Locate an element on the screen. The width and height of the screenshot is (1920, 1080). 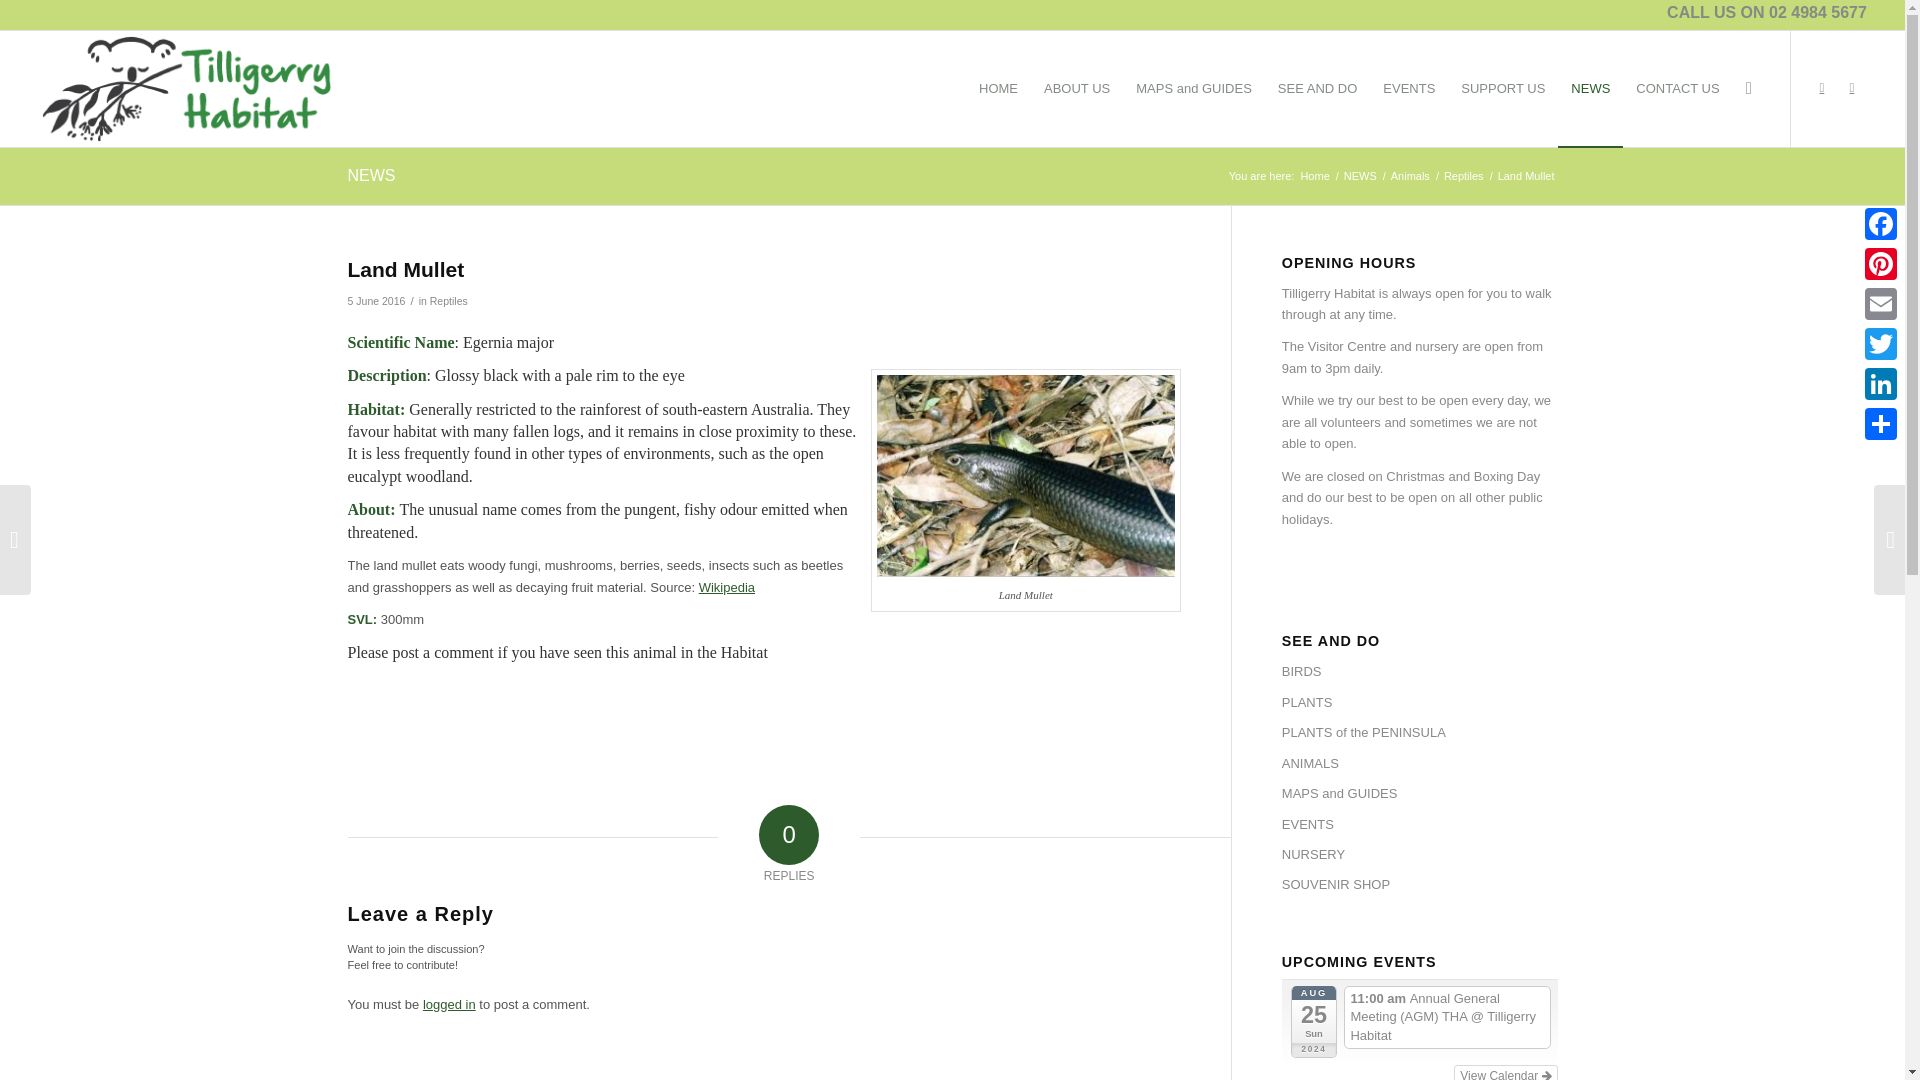
BIRDS is located at coordinates (1420, 671).